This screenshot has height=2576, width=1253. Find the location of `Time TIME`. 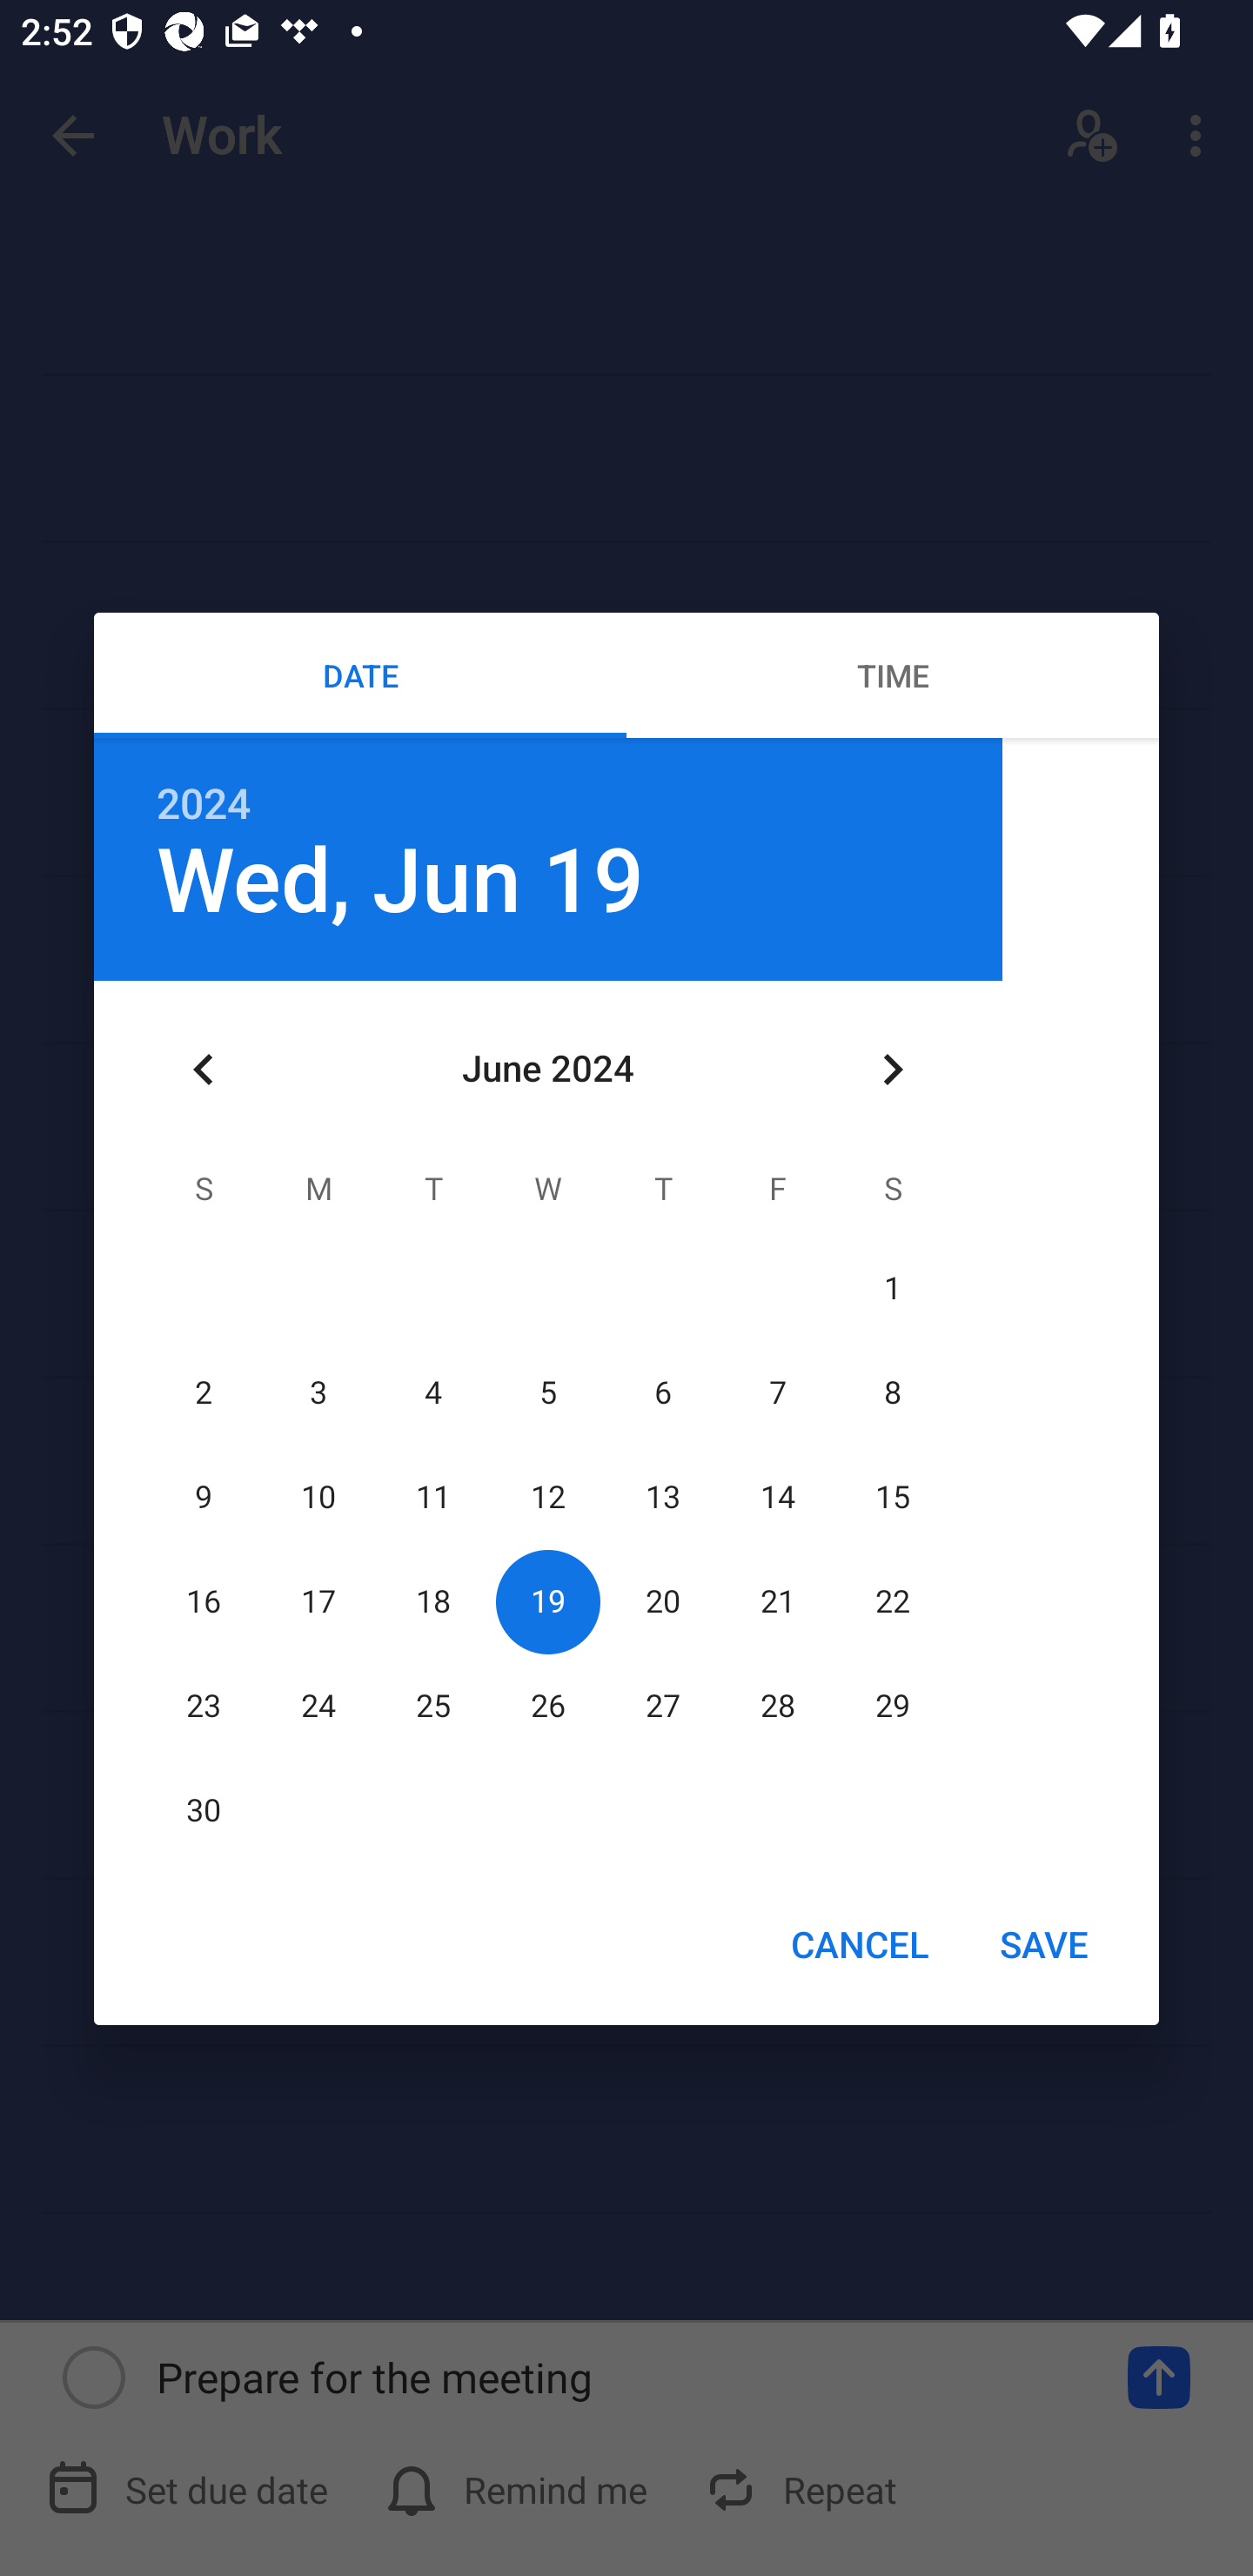

Time TIME is located at coordinates (893, 674).